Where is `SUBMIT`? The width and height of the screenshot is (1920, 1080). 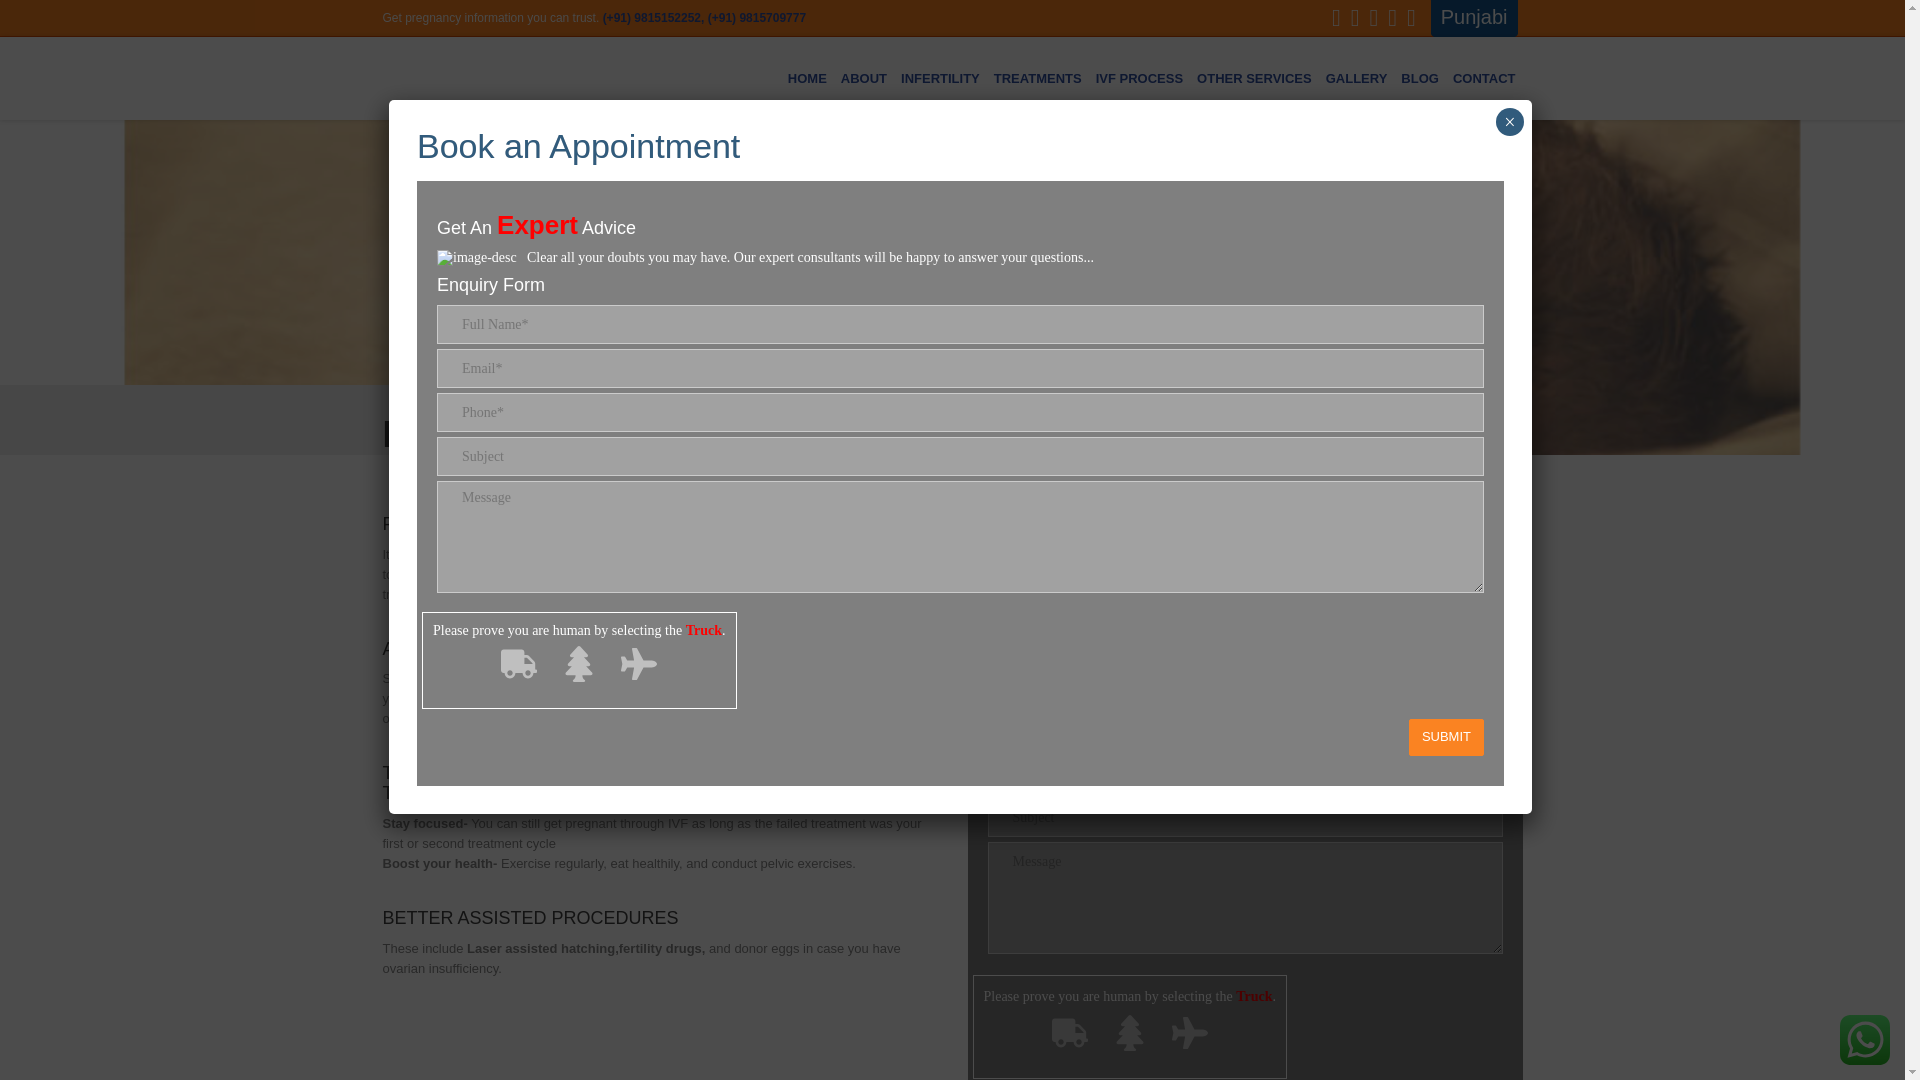 SUBMIT is located at coordinates (1446, 738).